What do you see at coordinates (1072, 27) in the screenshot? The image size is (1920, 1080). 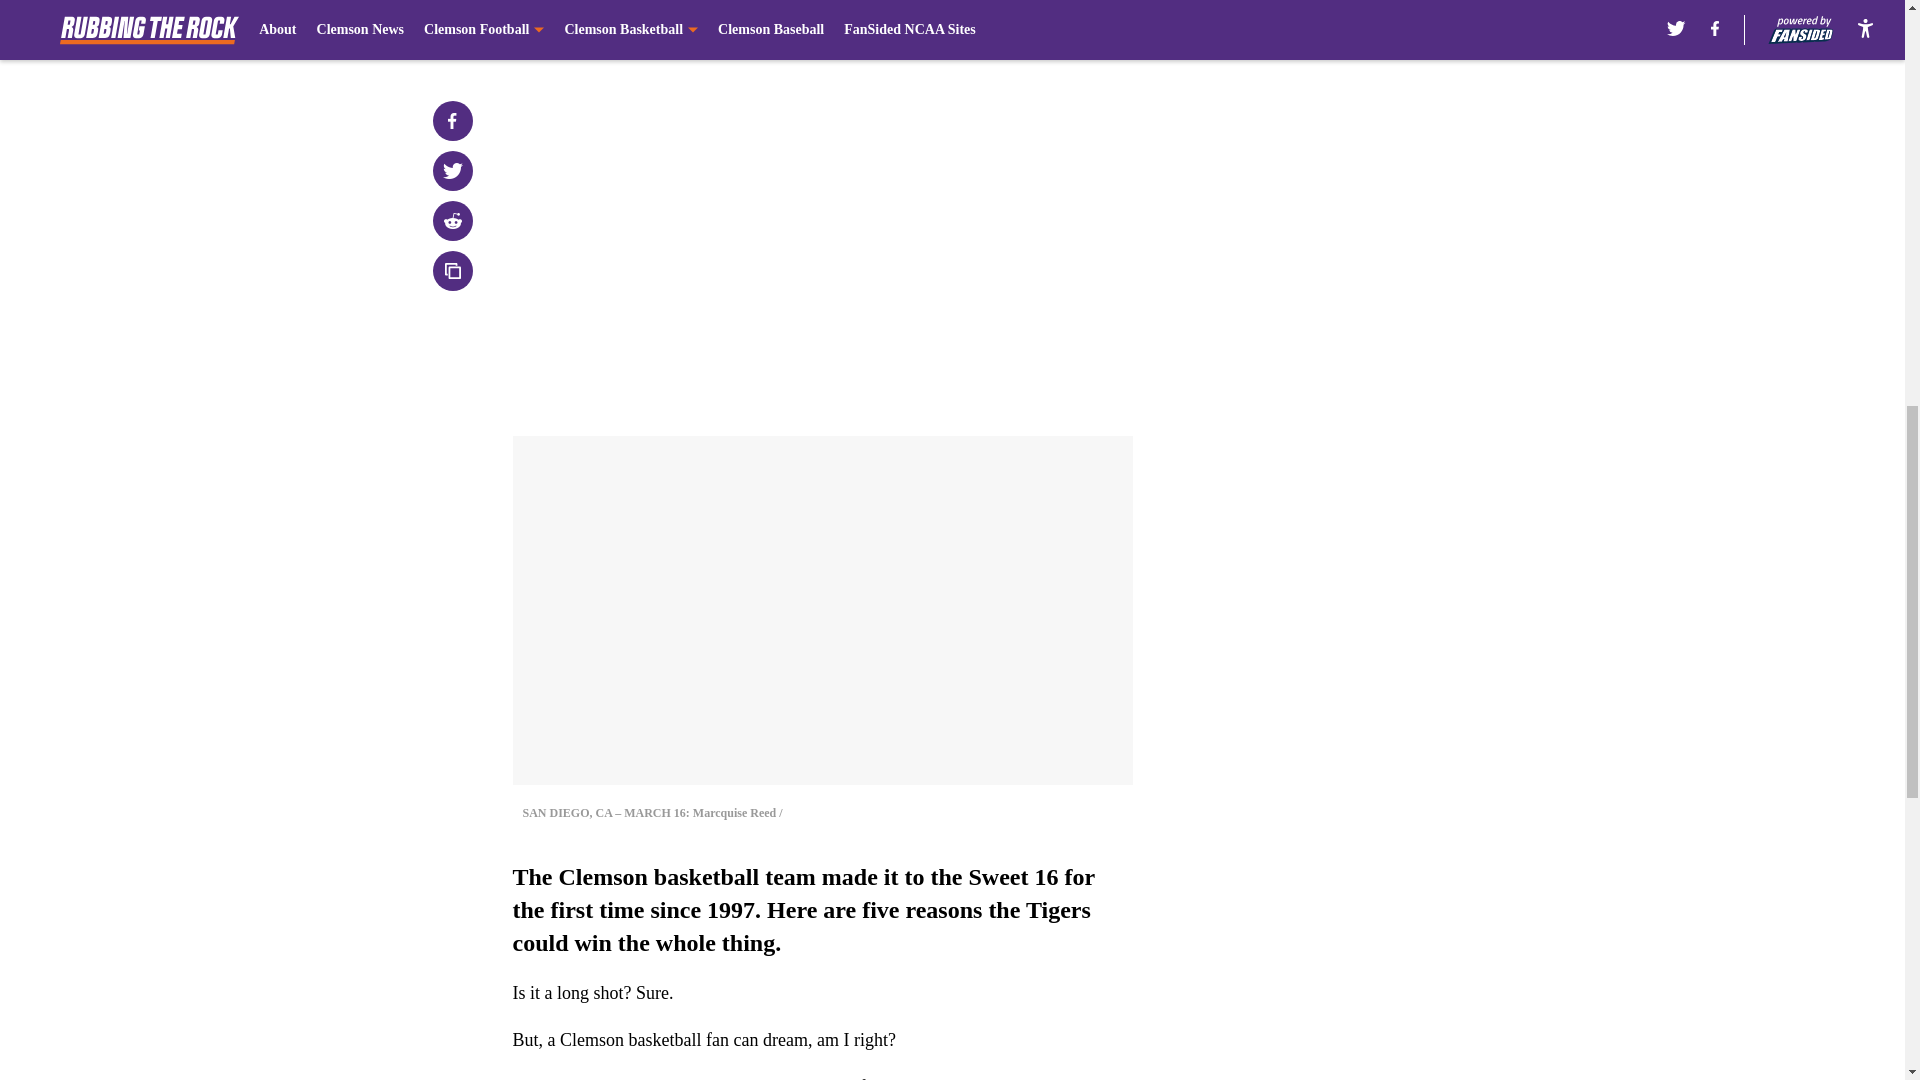 I see `Next` at bounding box center [1072, 27].